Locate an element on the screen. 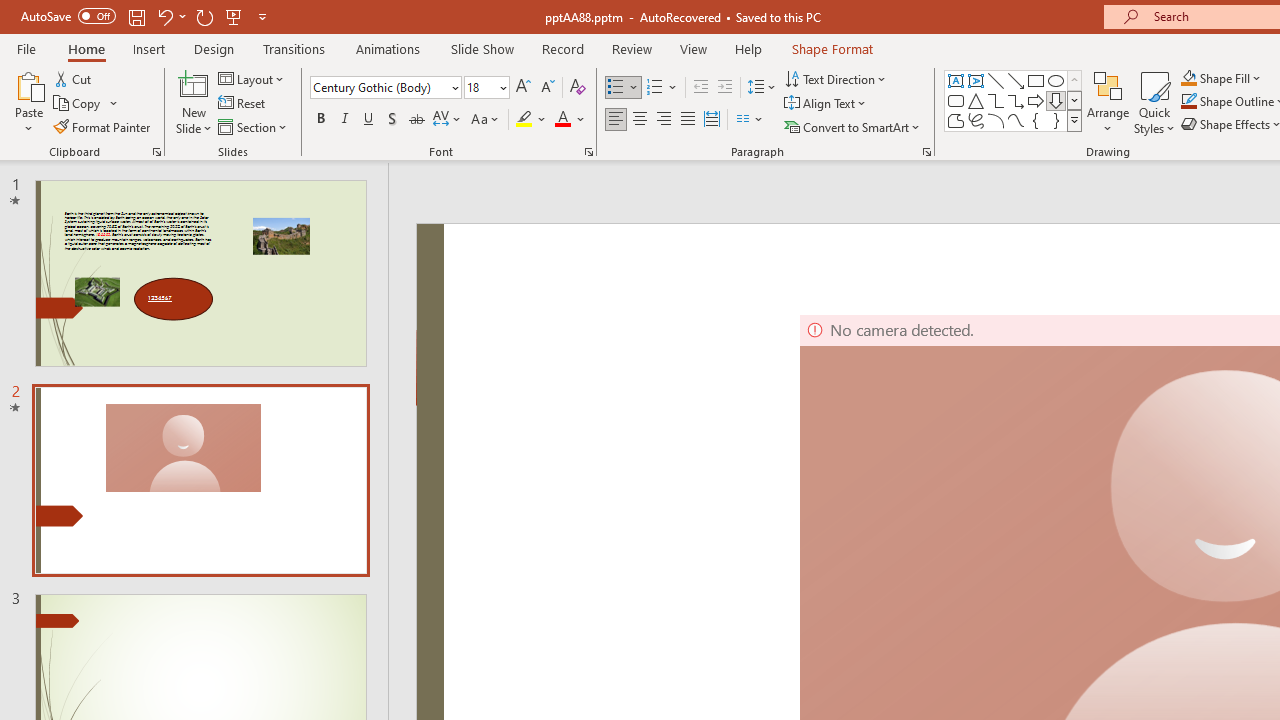 The width and height of the screenshot is (1280, 720). Shape Outline Teal, Accent 1 is located at coordinates (1188, 102).